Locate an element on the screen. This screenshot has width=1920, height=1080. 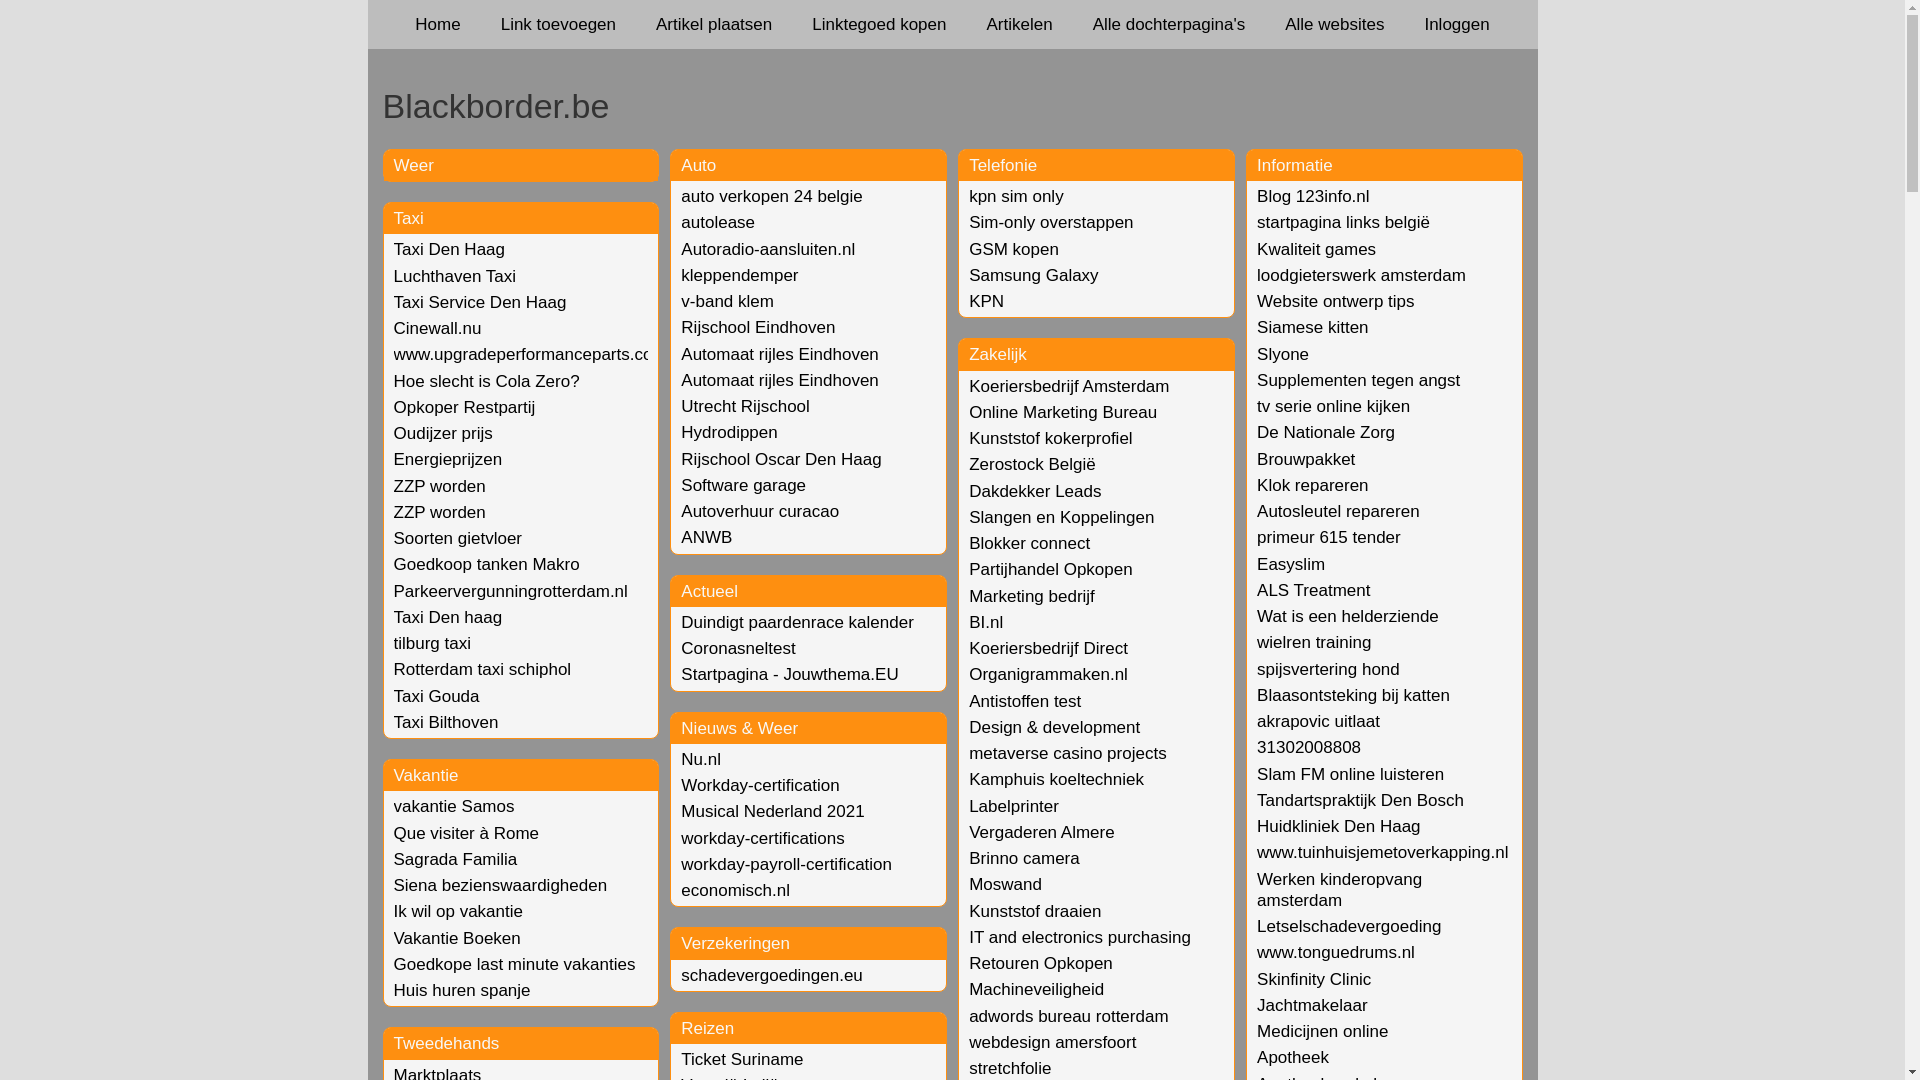
Alle dochterpagina's is located at coordinates (1170, 24).